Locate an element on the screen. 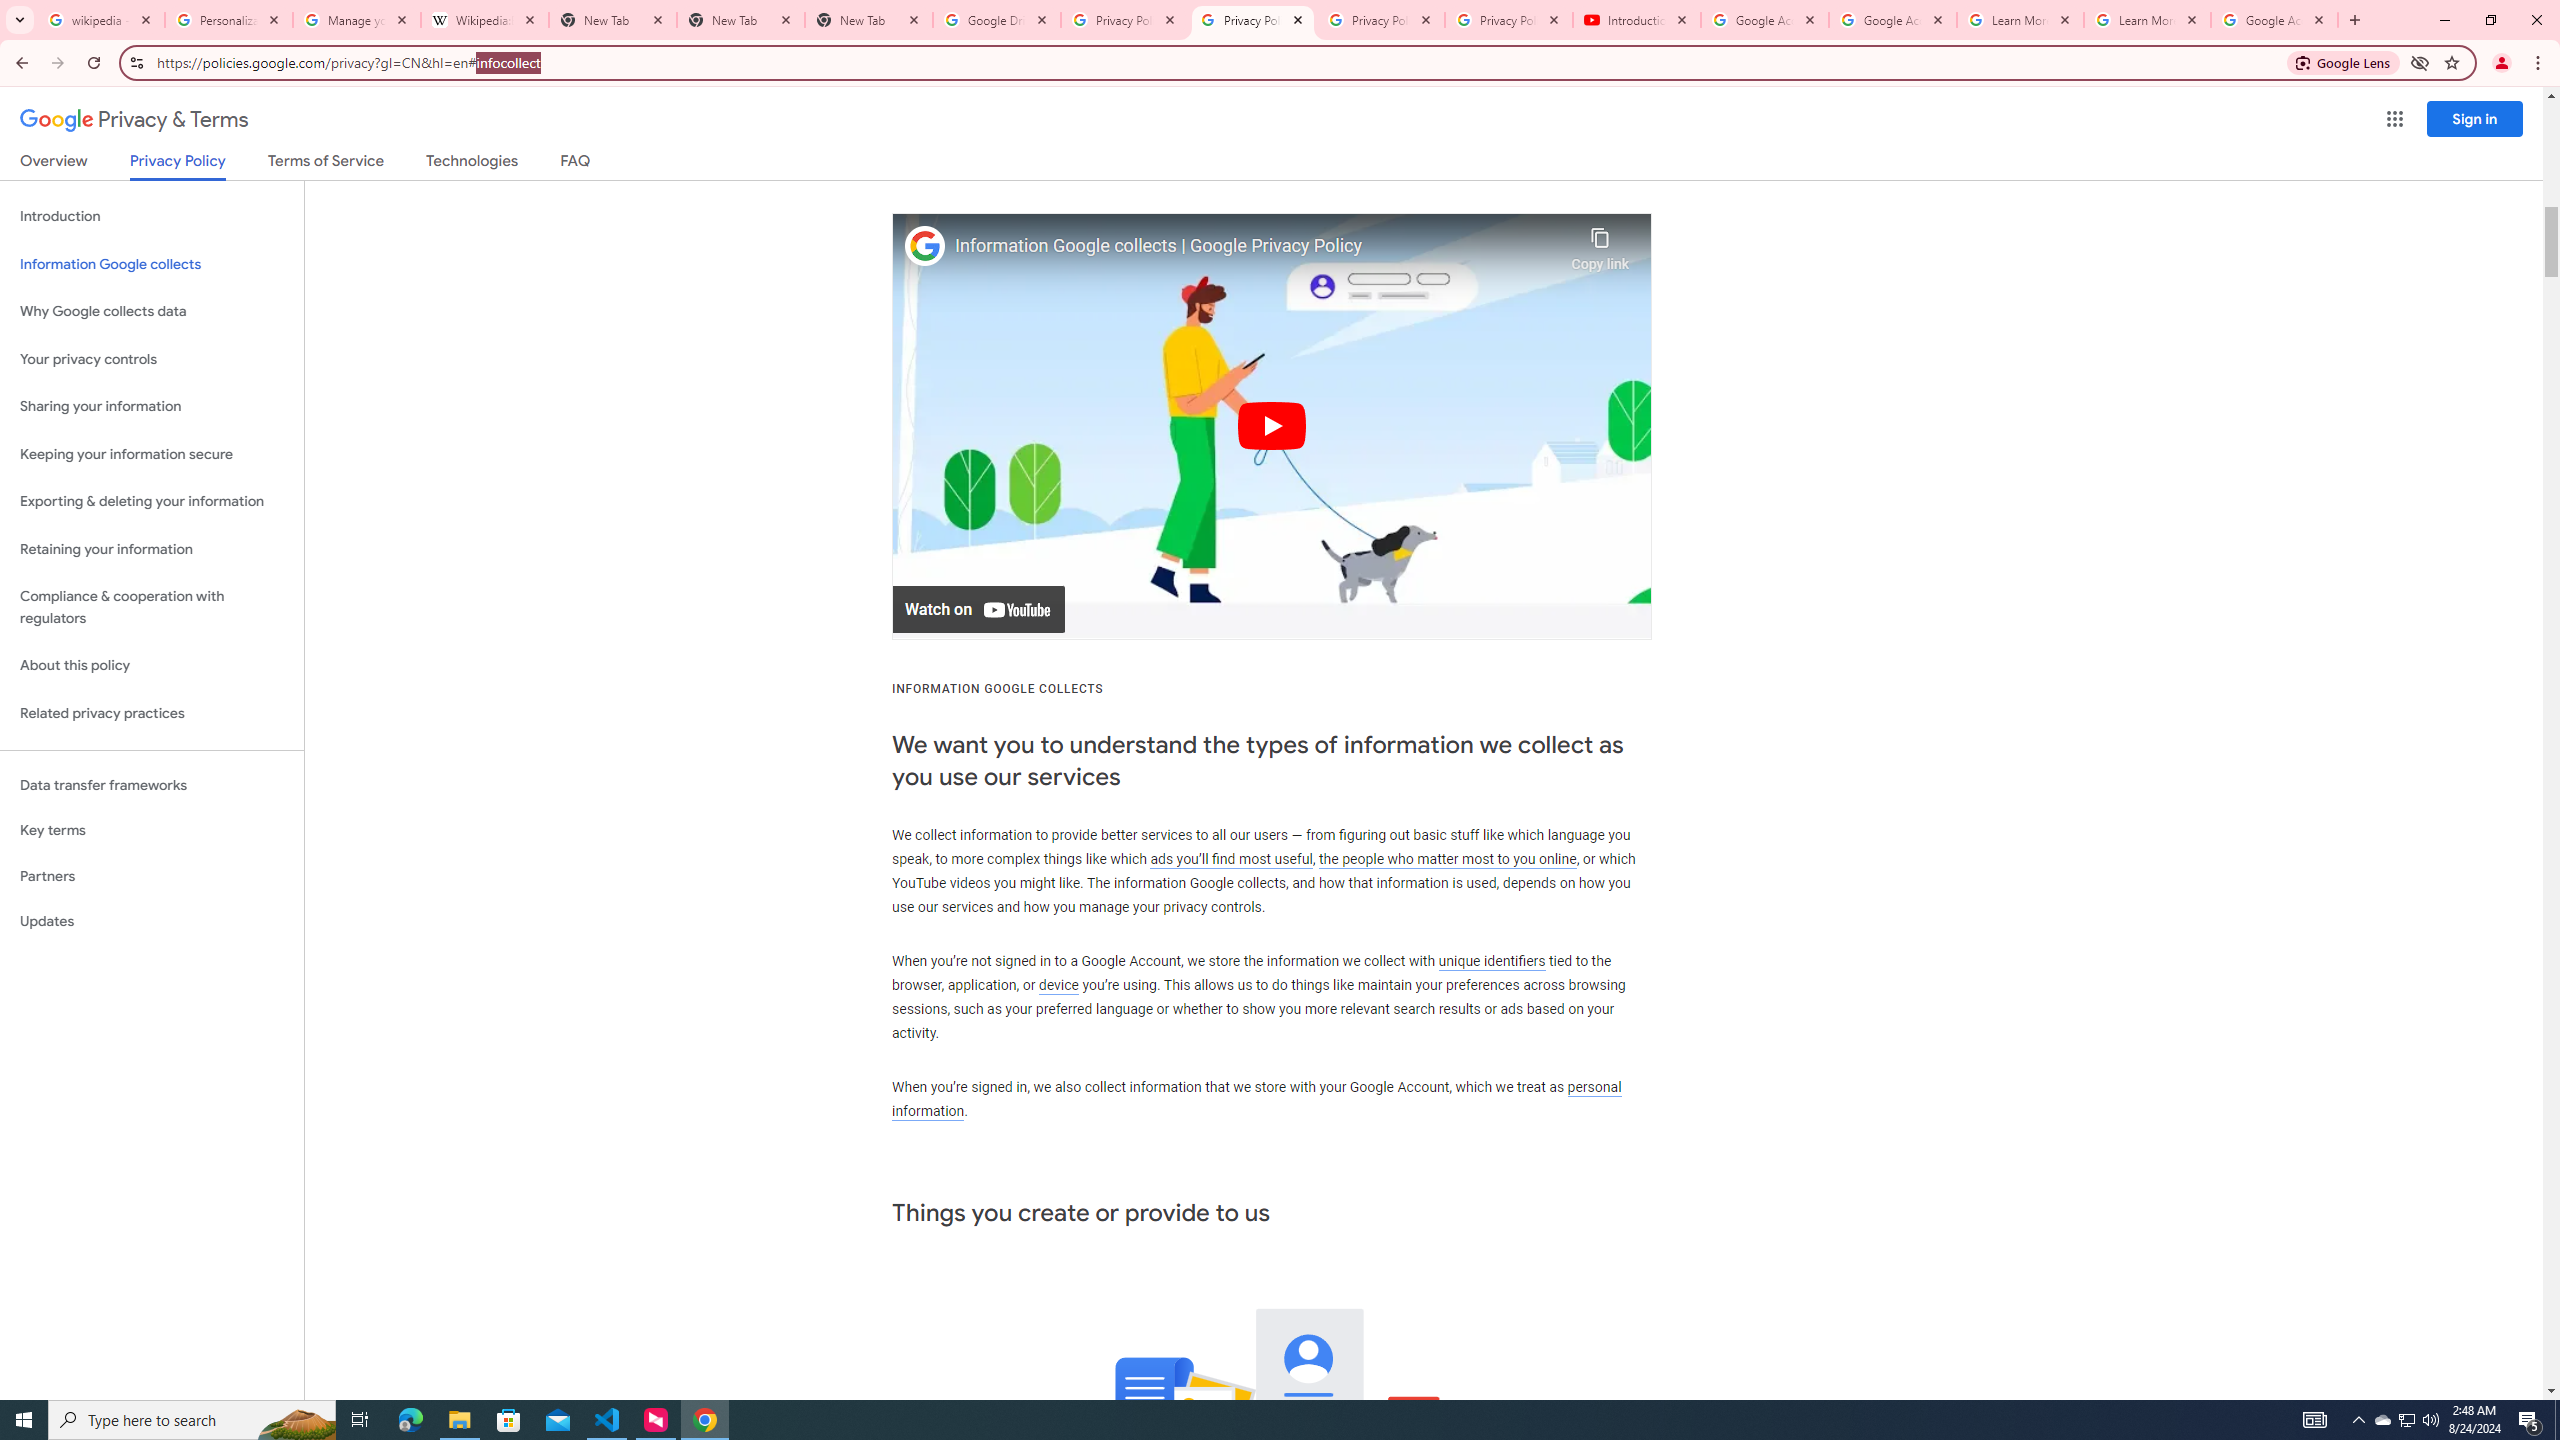 The image size is (2560, 1440). Sharing your information is located at coordinates (152, 406).